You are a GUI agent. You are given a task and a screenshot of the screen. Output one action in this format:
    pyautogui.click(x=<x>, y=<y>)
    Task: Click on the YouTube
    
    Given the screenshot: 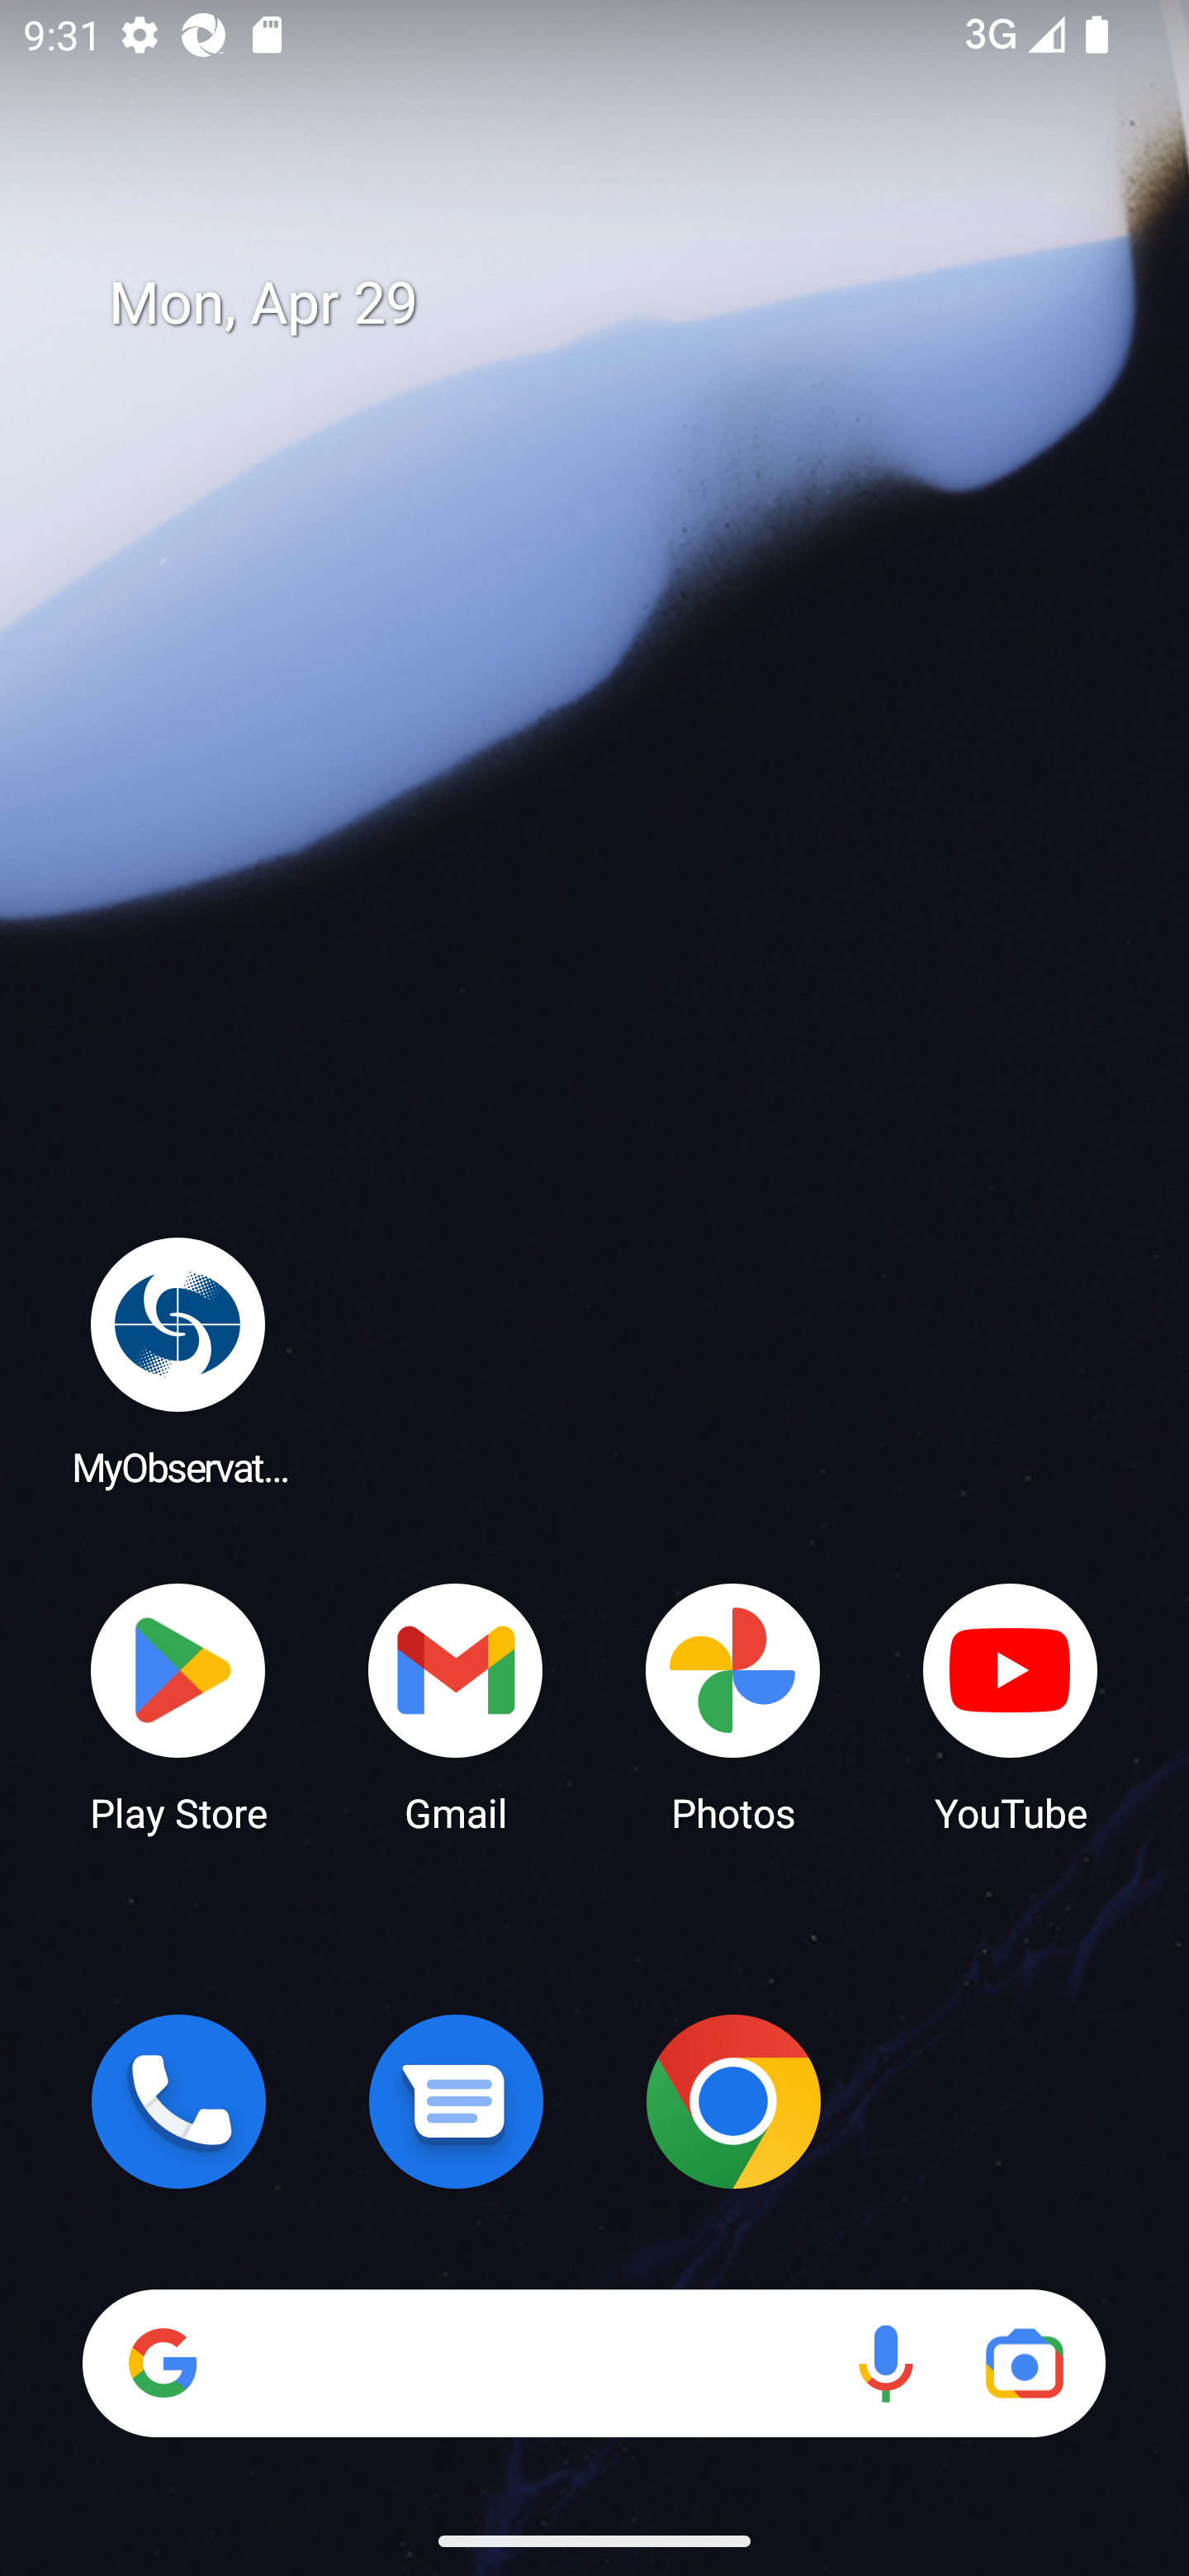 What is the action you would take?
    pyautogui.click(x=1011, y=1706)
    